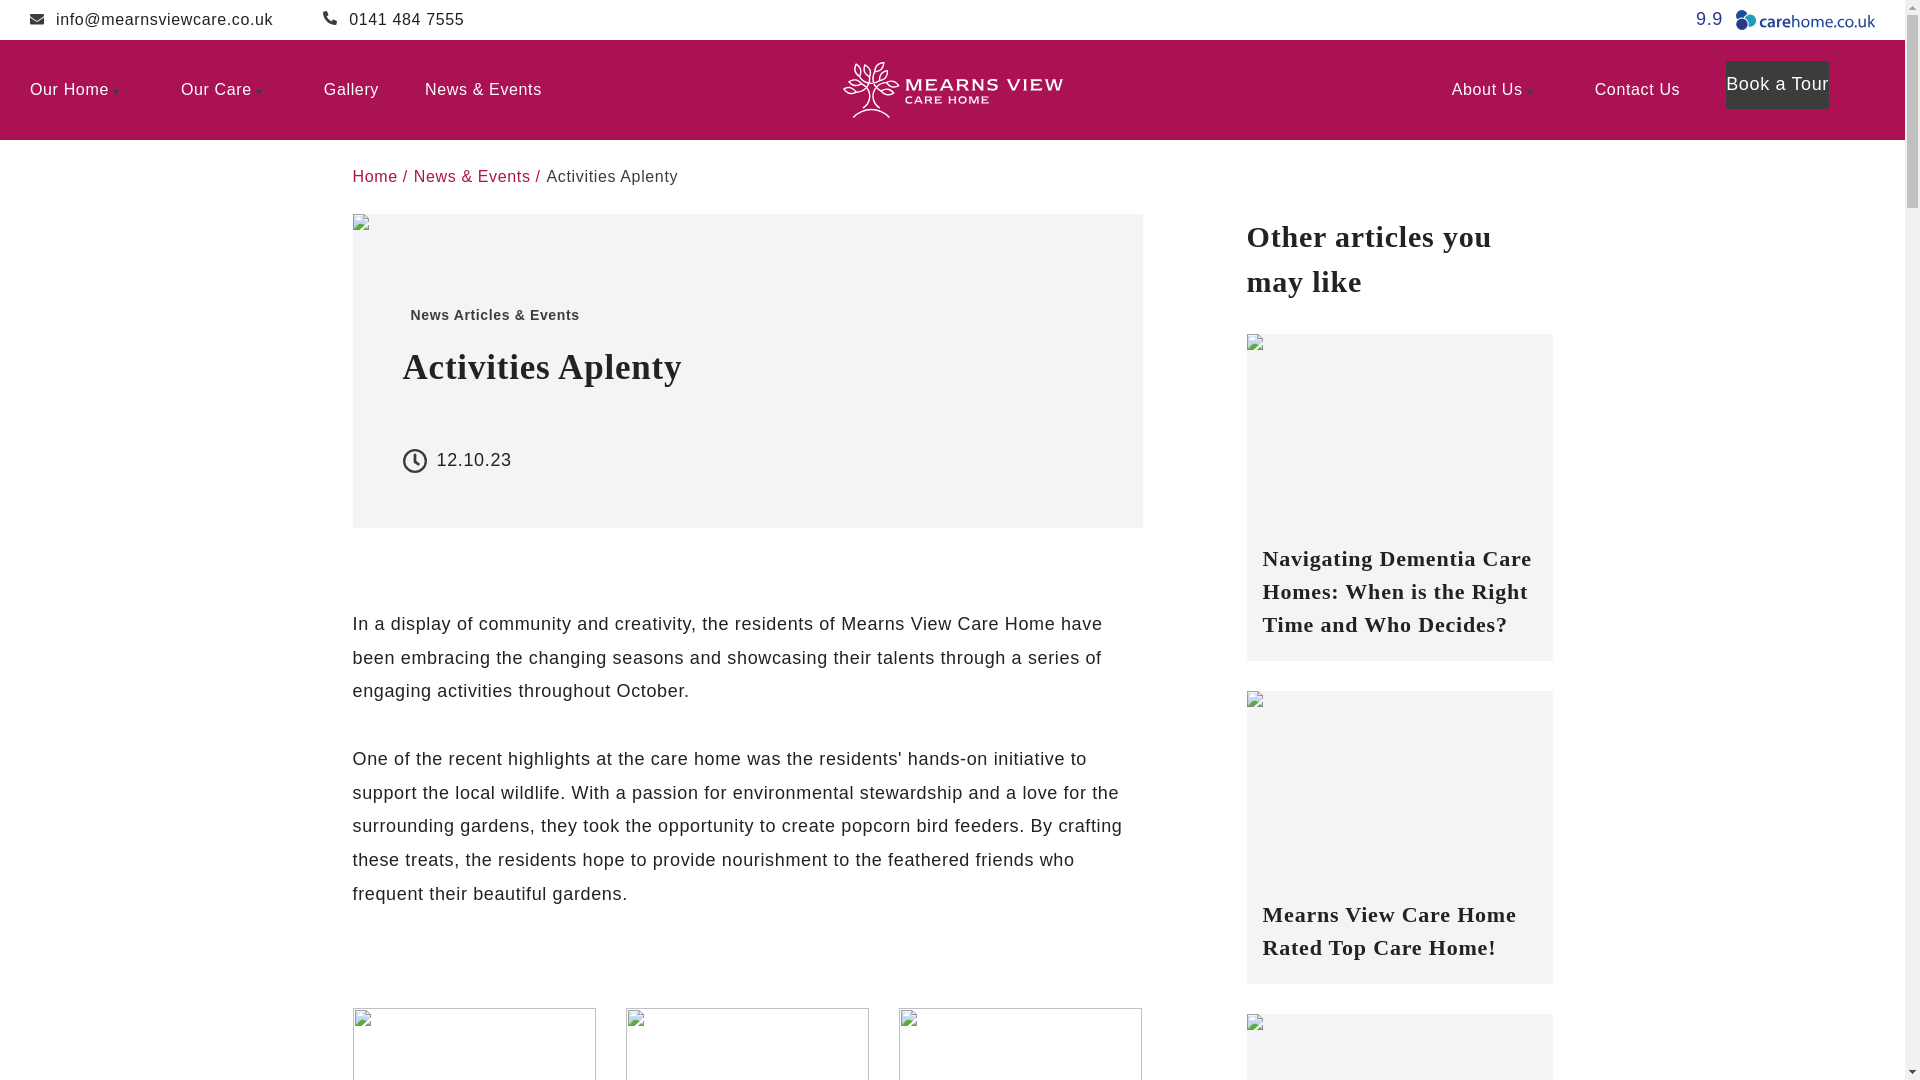 Image resolution: width=1920 pixels, height=1080 pixels. I want to click on About Us, so click(1500, 90).